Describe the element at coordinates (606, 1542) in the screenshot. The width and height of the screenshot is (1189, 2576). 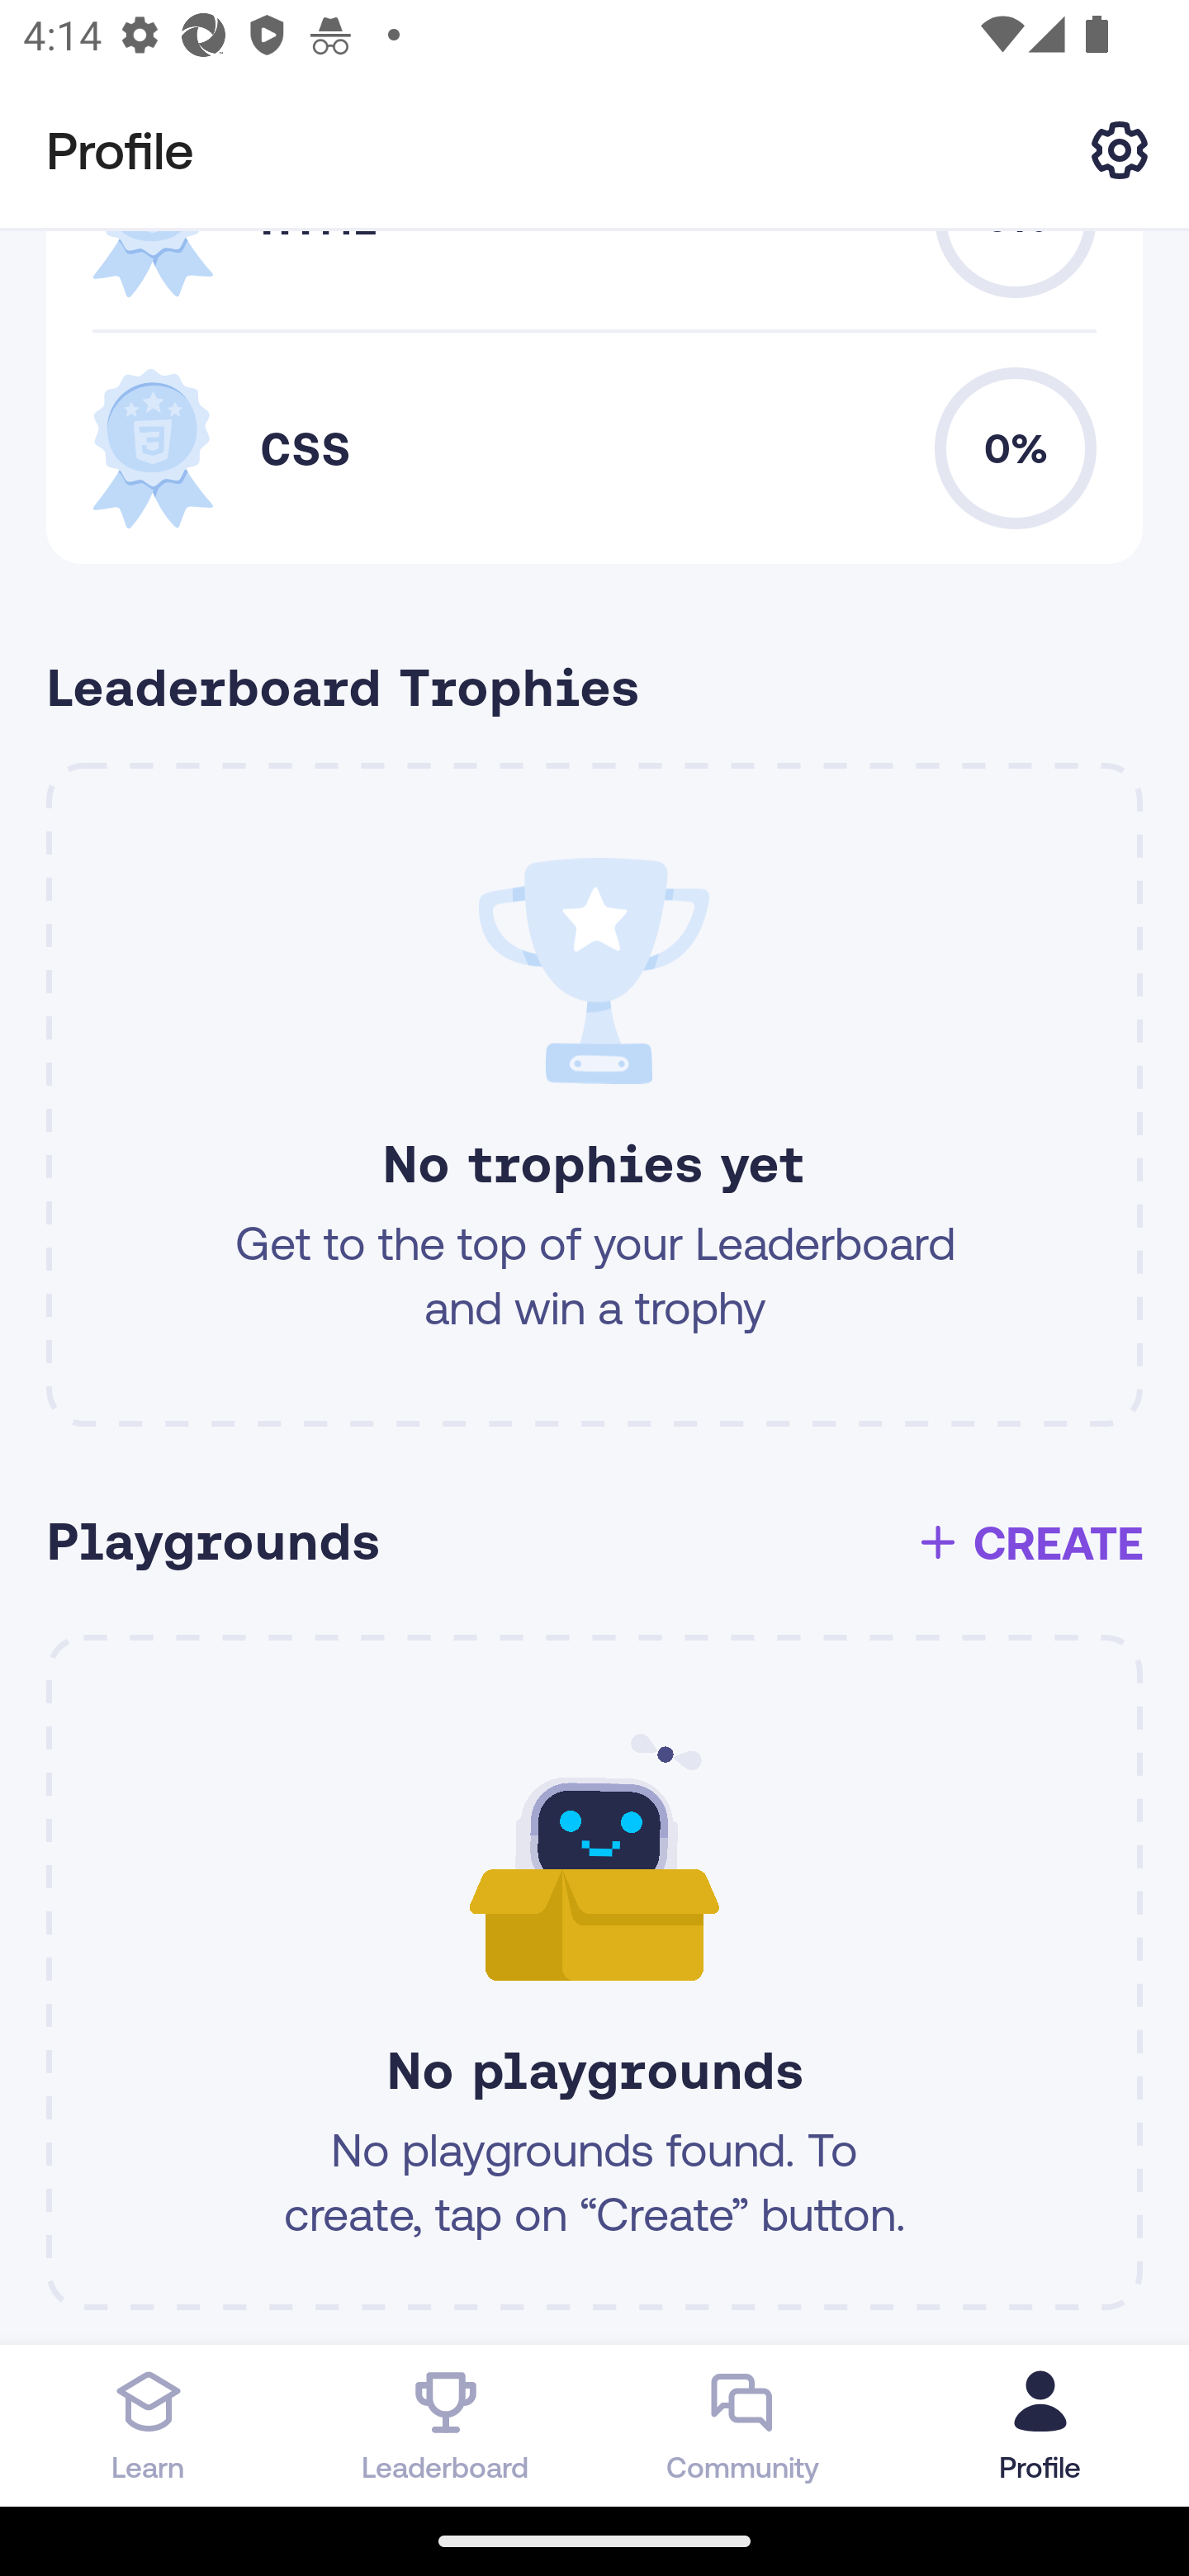
I see `Playgrounds CREATE` at that location.